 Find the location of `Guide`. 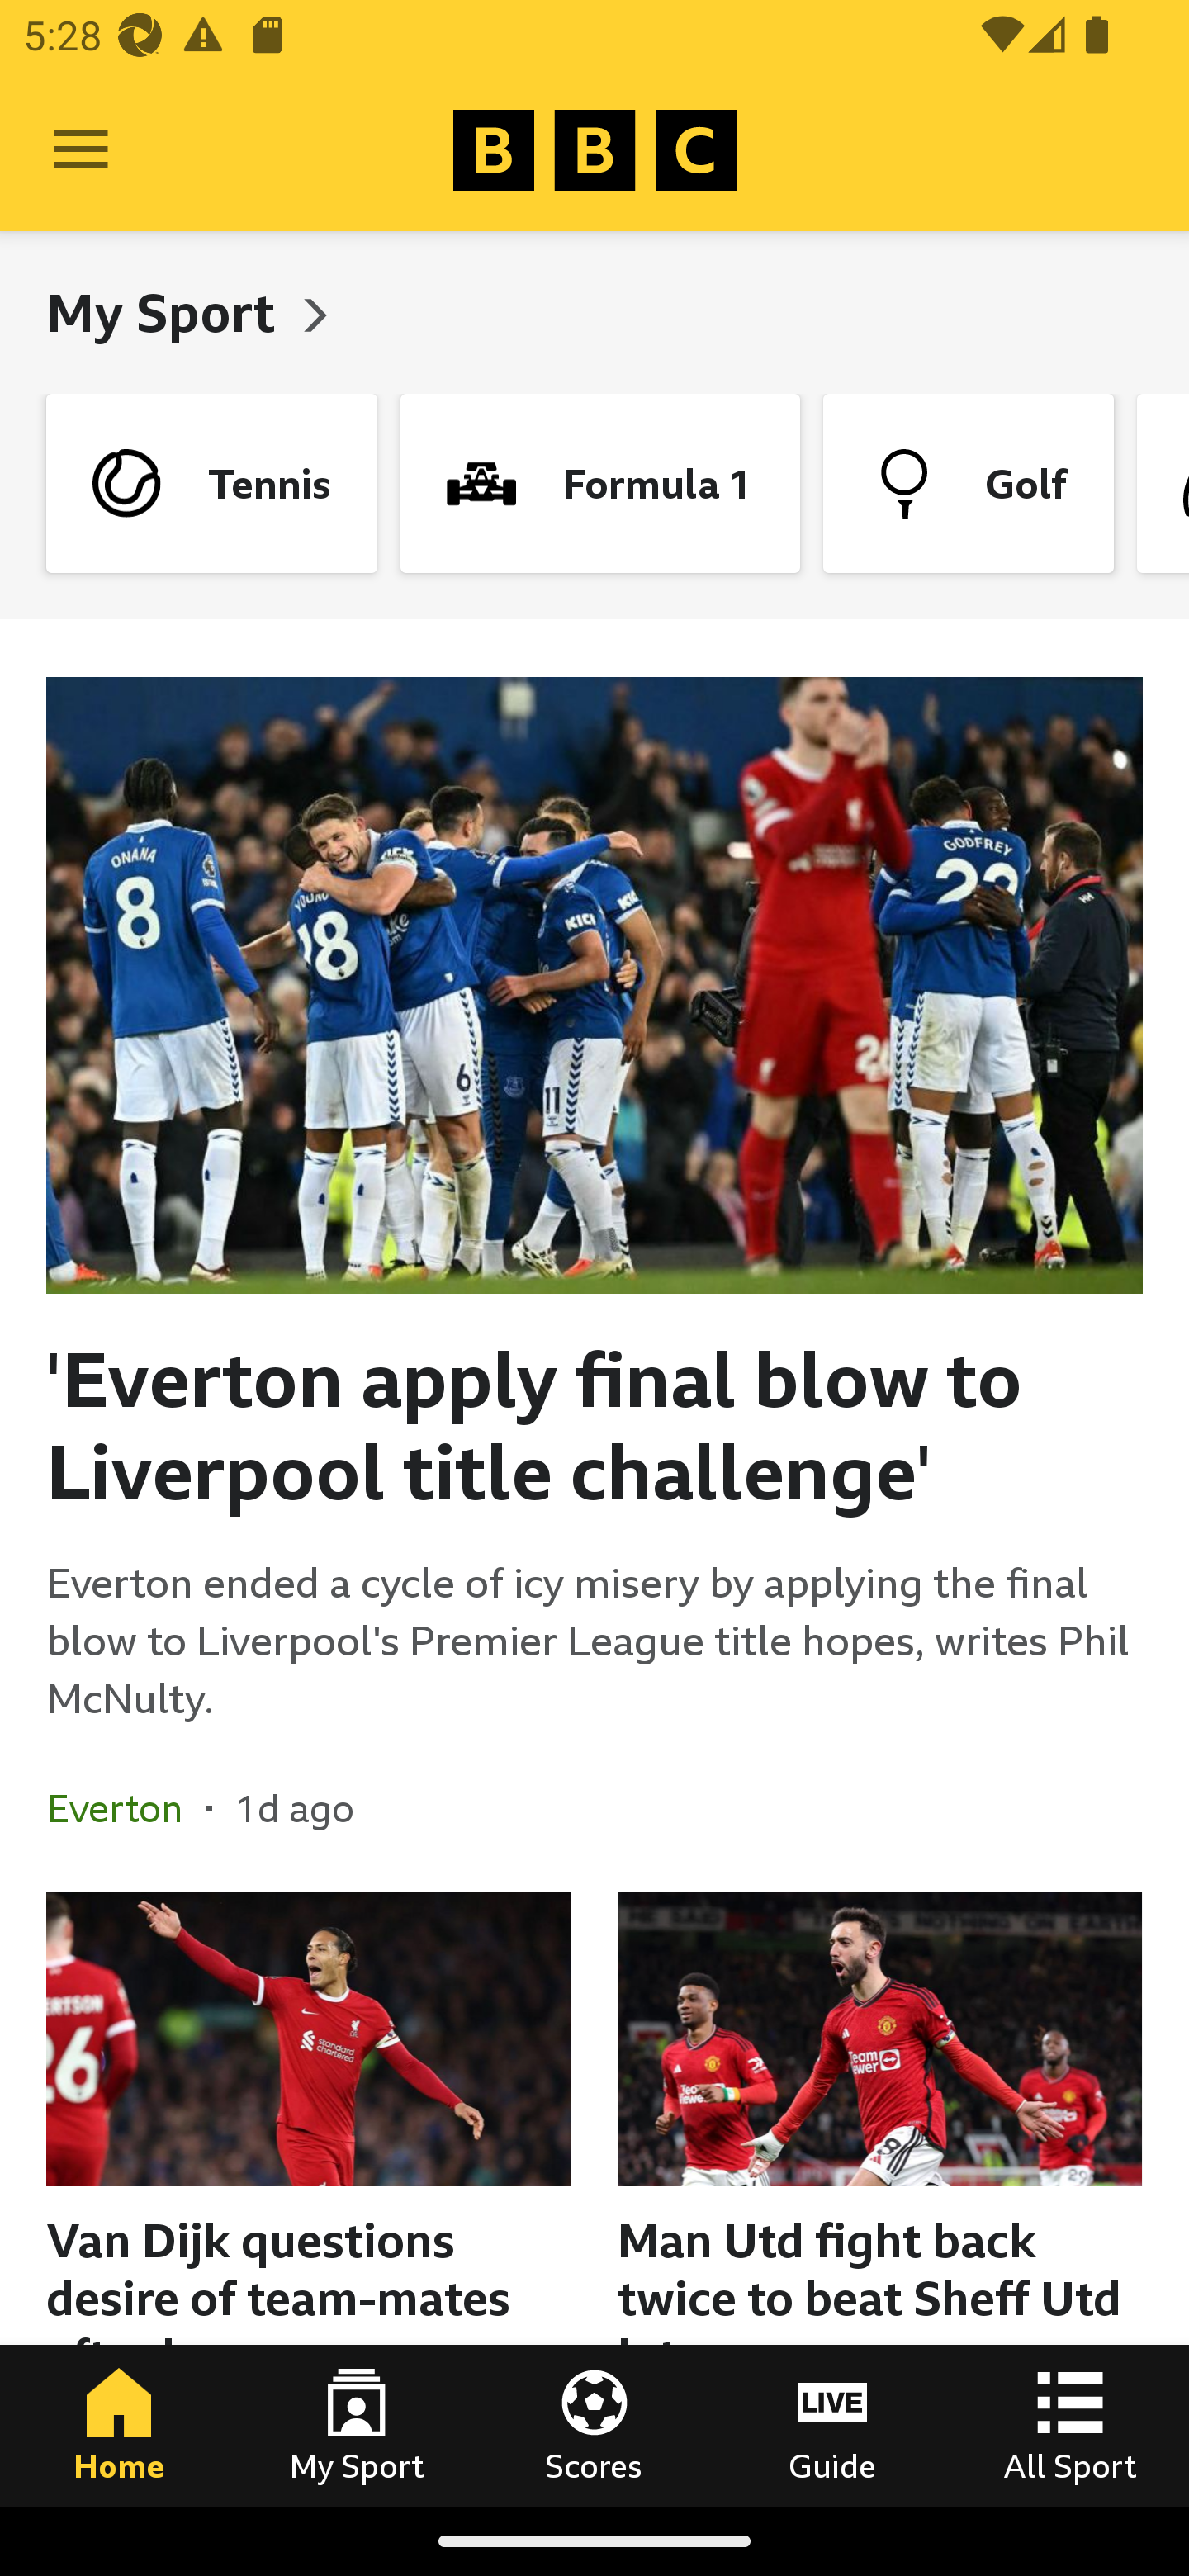

Guide is located at coordinates (832, 2425).